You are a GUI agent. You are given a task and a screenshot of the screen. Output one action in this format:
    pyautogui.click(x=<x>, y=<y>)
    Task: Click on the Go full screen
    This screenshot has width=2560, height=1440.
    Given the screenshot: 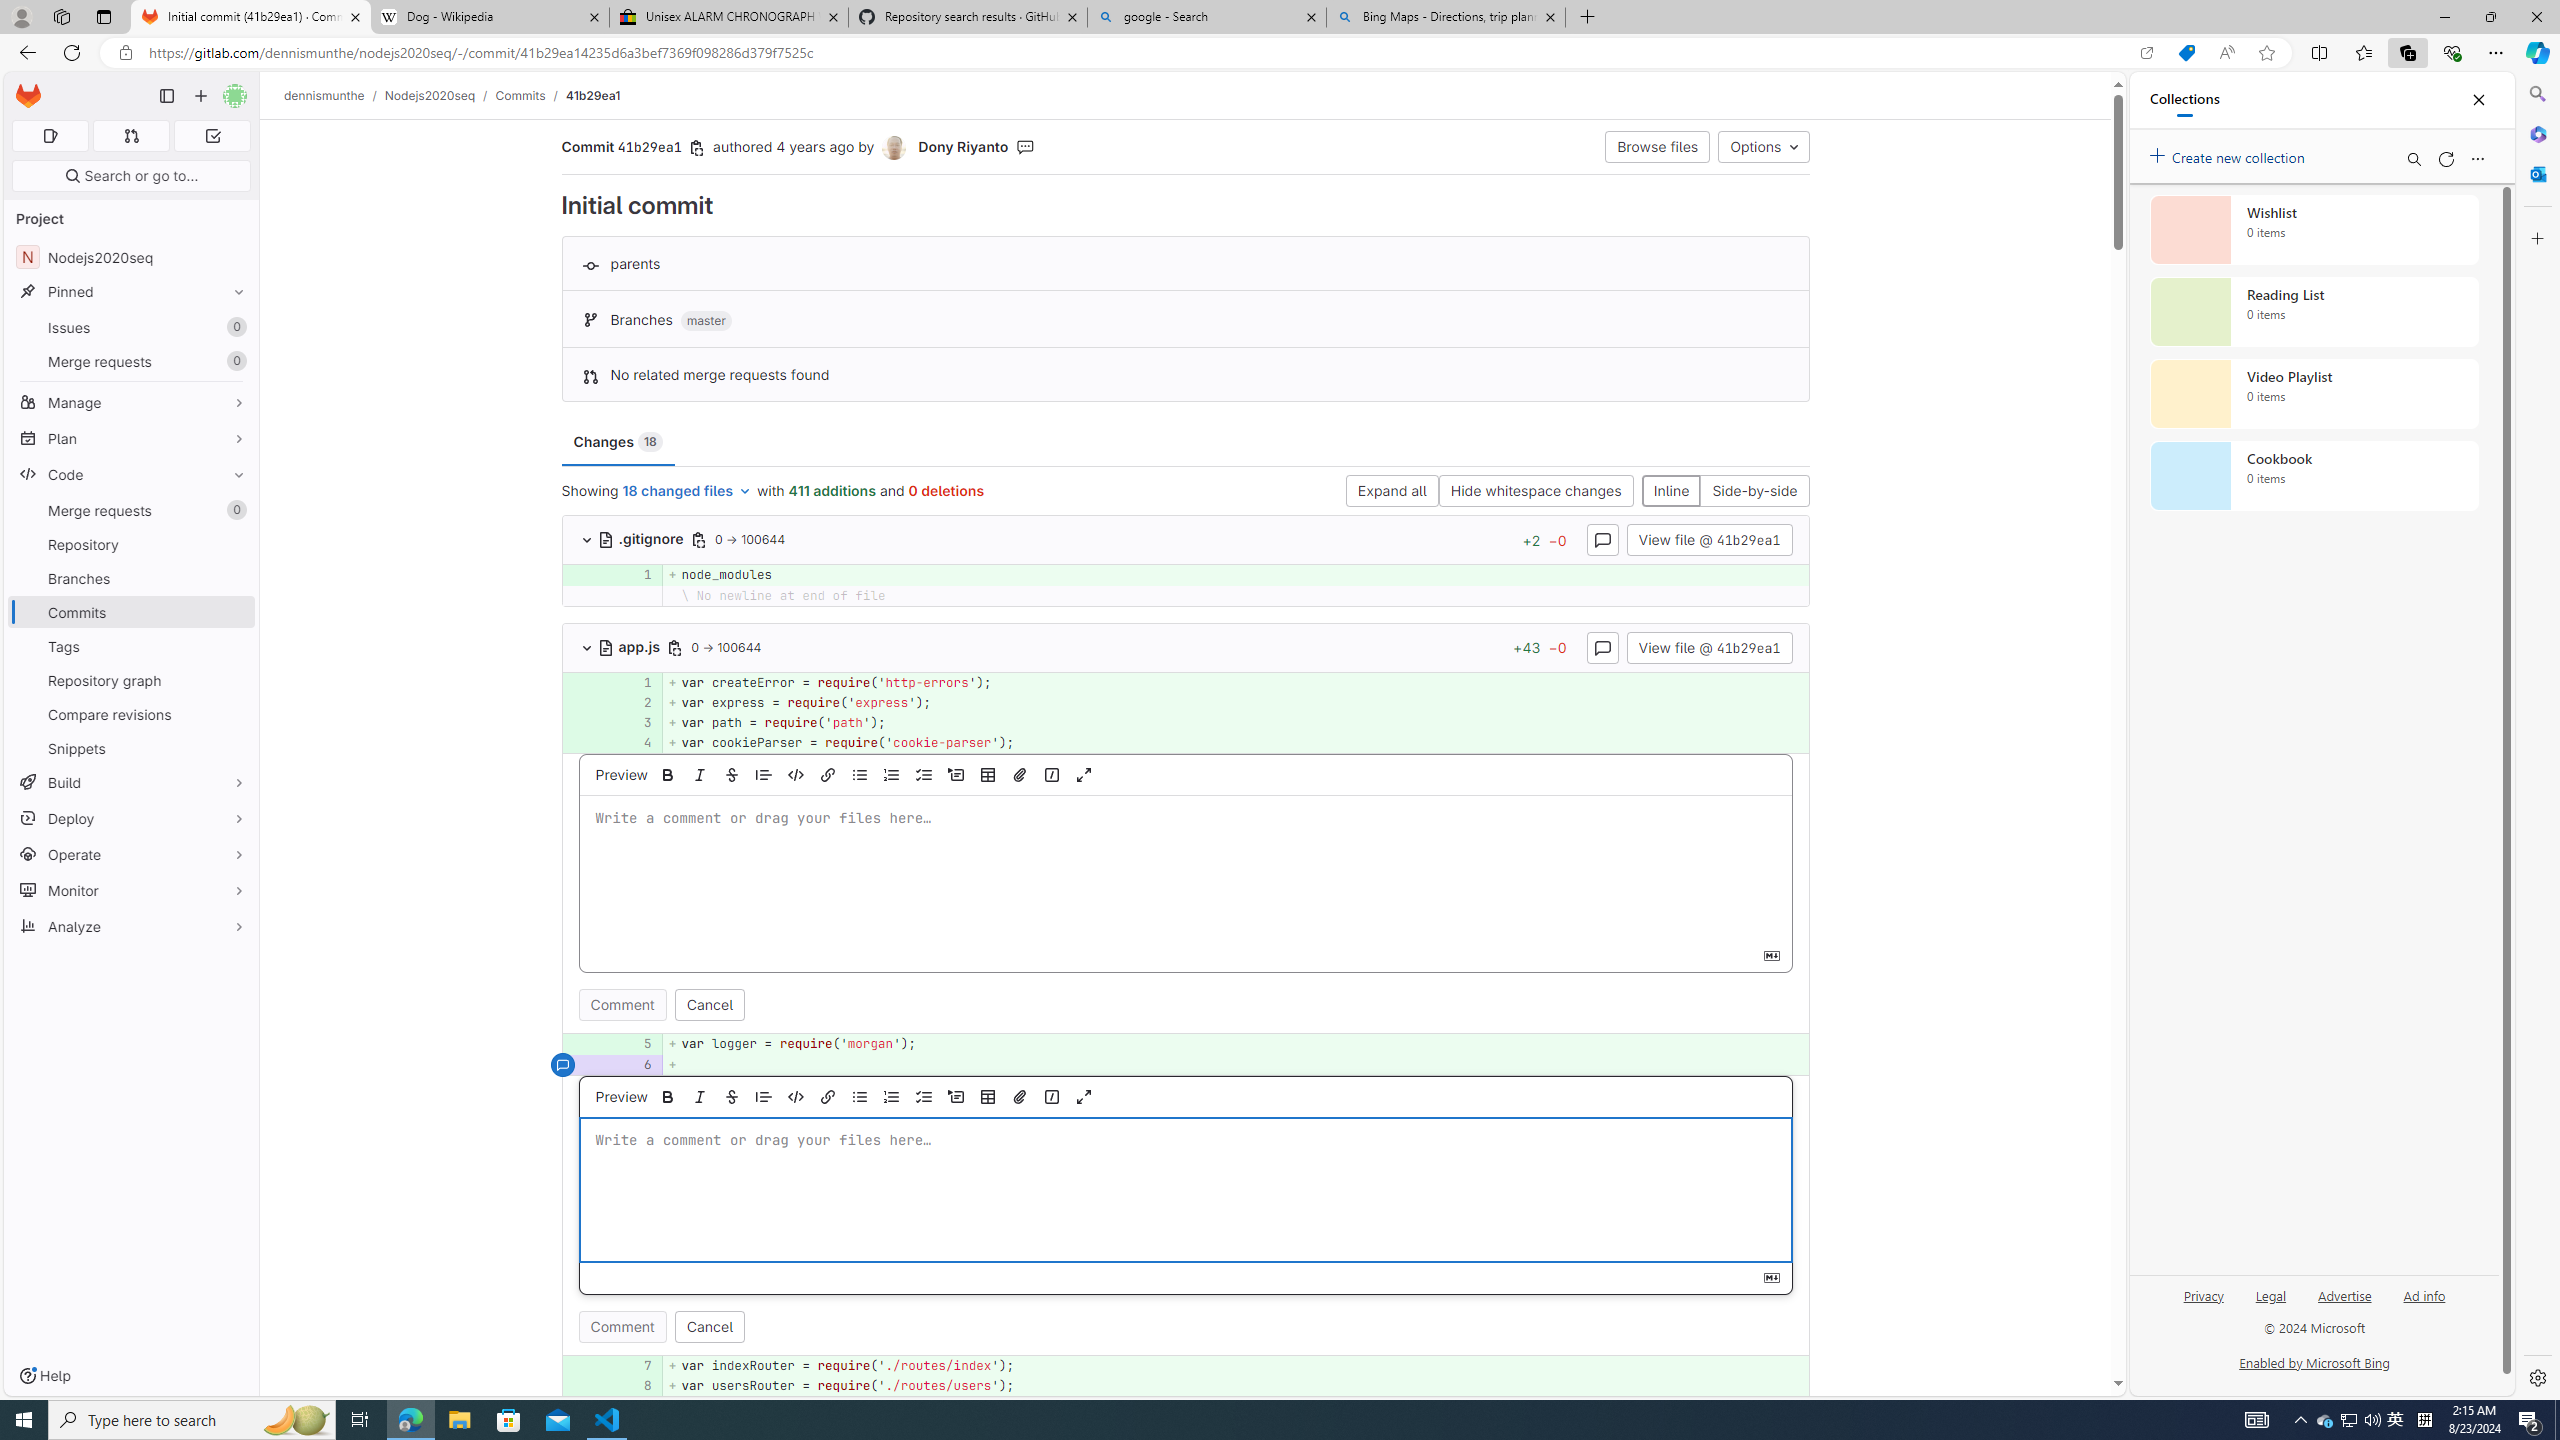 What is the action you would take?
    pyautogui.click(x=1084, y=1096)
    